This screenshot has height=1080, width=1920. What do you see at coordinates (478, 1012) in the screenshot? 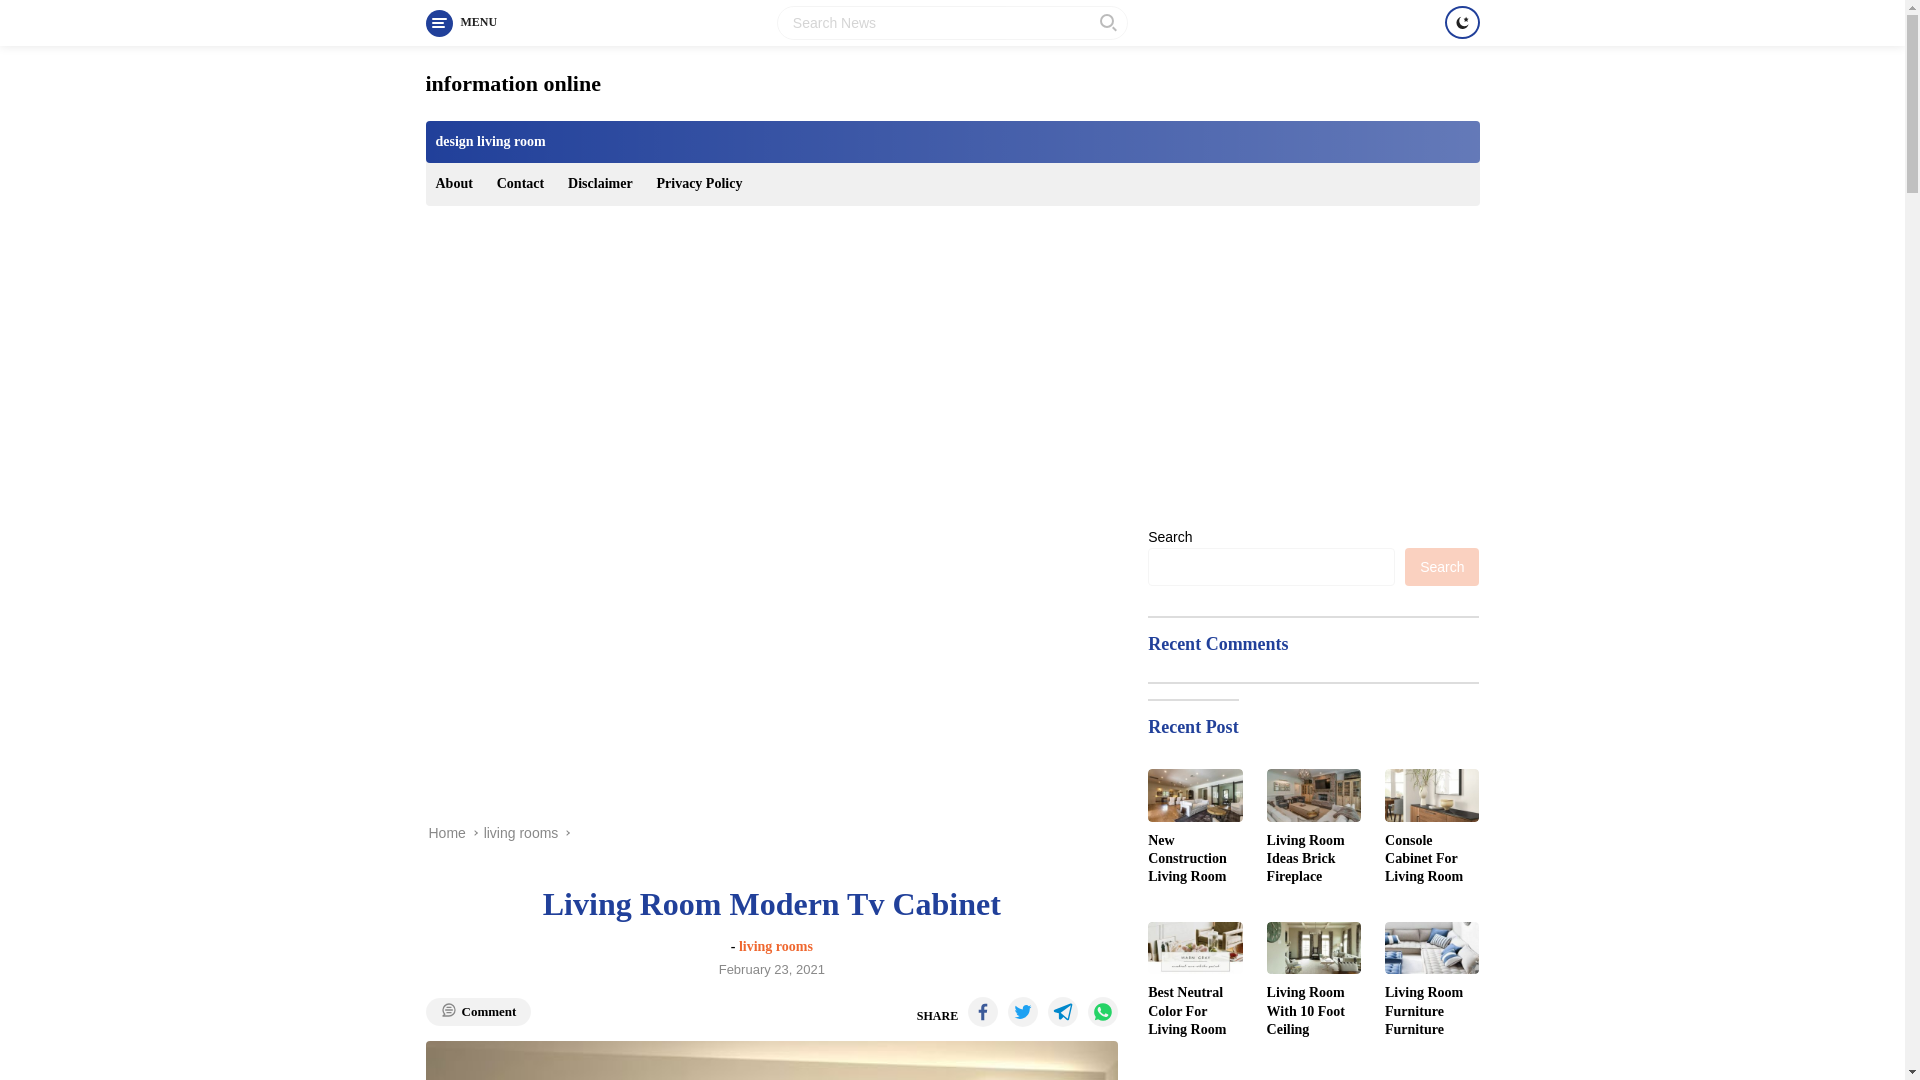
I see `Comment` at bounding box center [478, 1012].